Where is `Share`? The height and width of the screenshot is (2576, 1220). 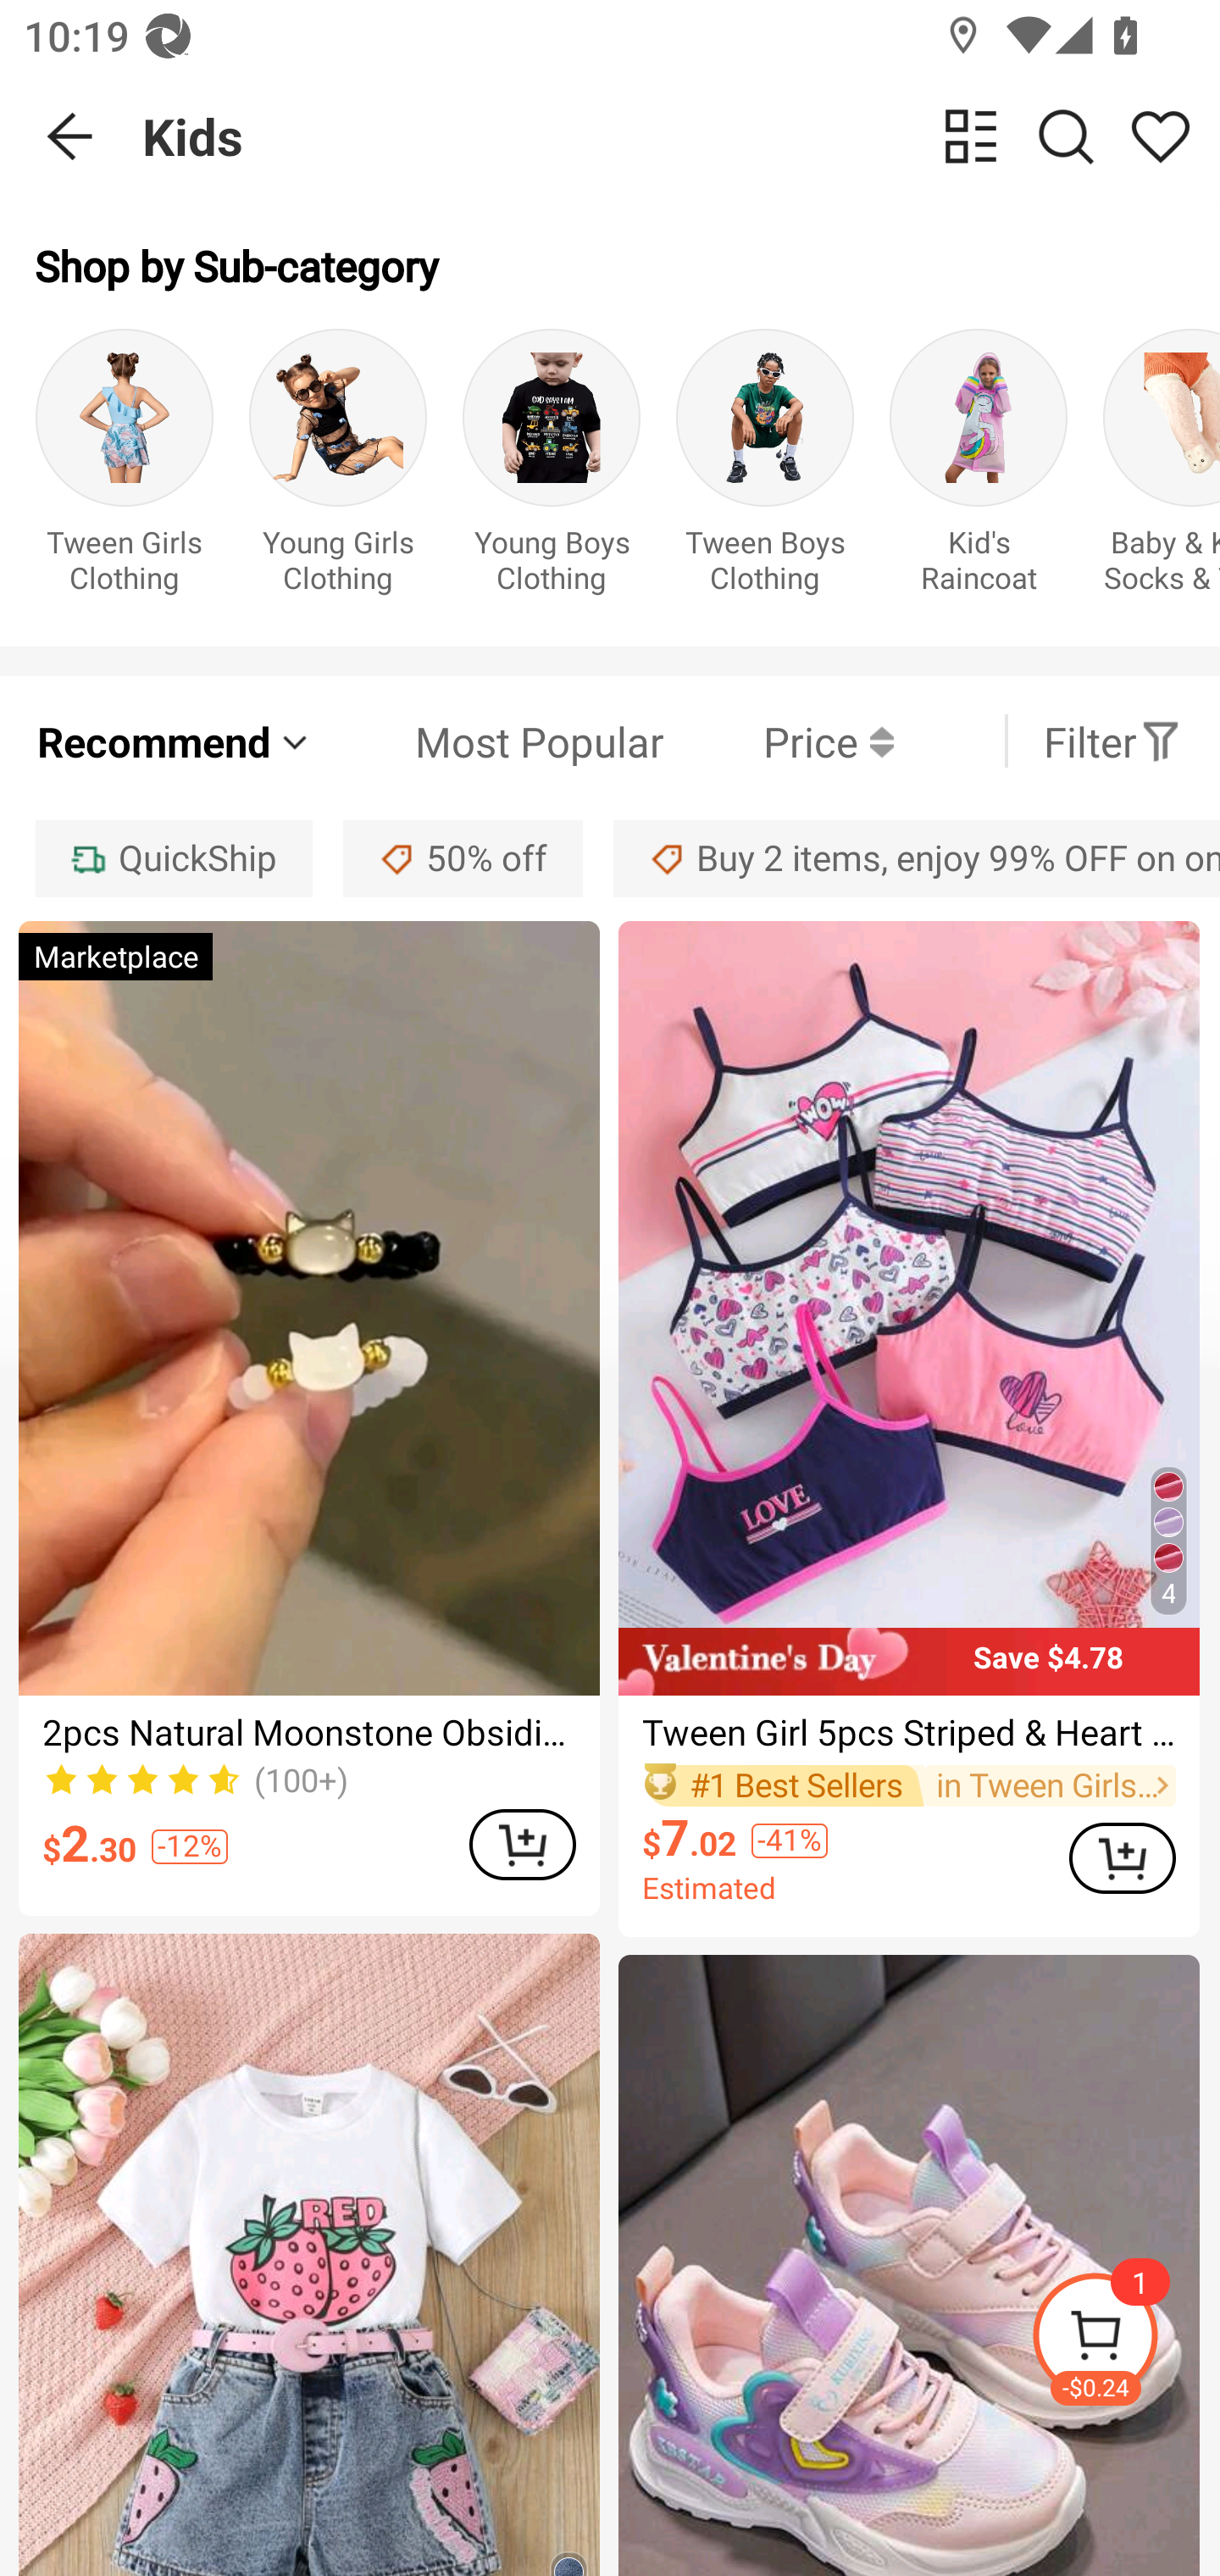
Share is located at coordinates (1160, 136).